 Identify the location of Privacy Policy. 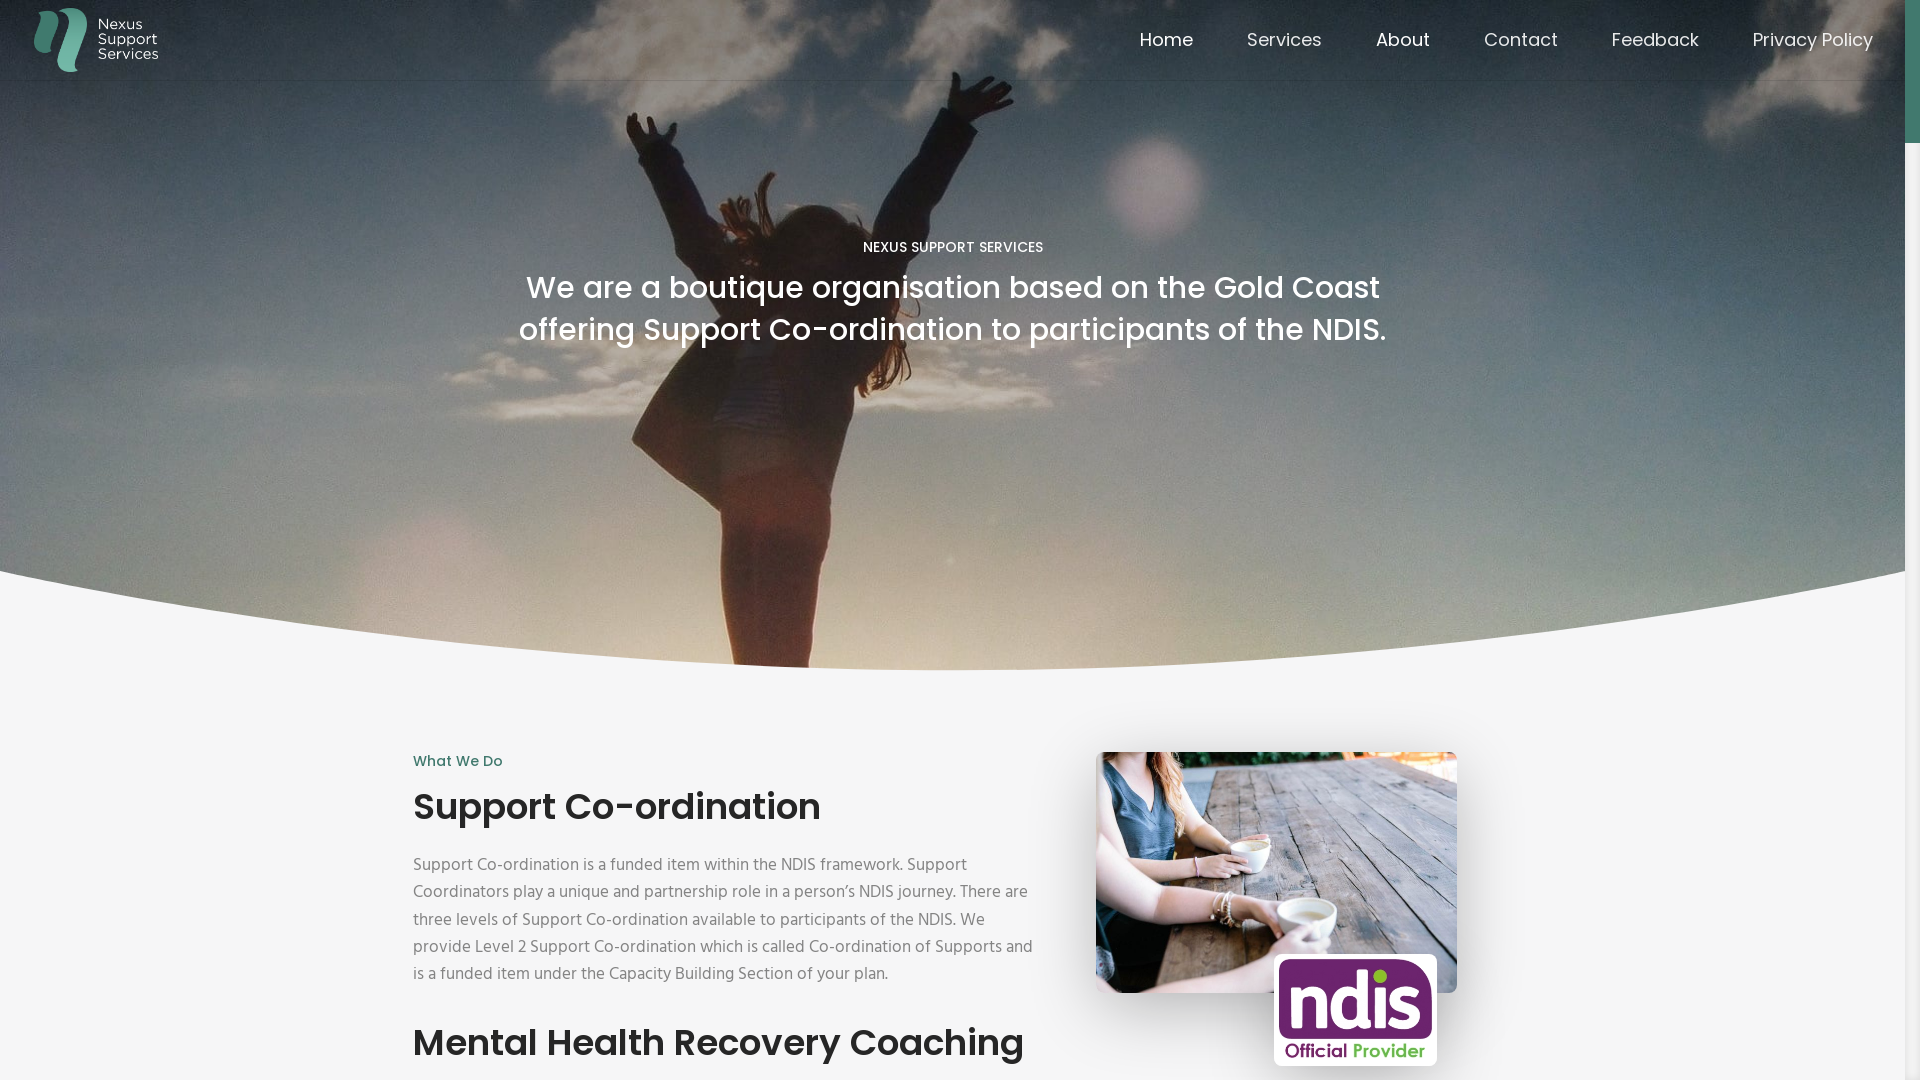
(1813, 56).